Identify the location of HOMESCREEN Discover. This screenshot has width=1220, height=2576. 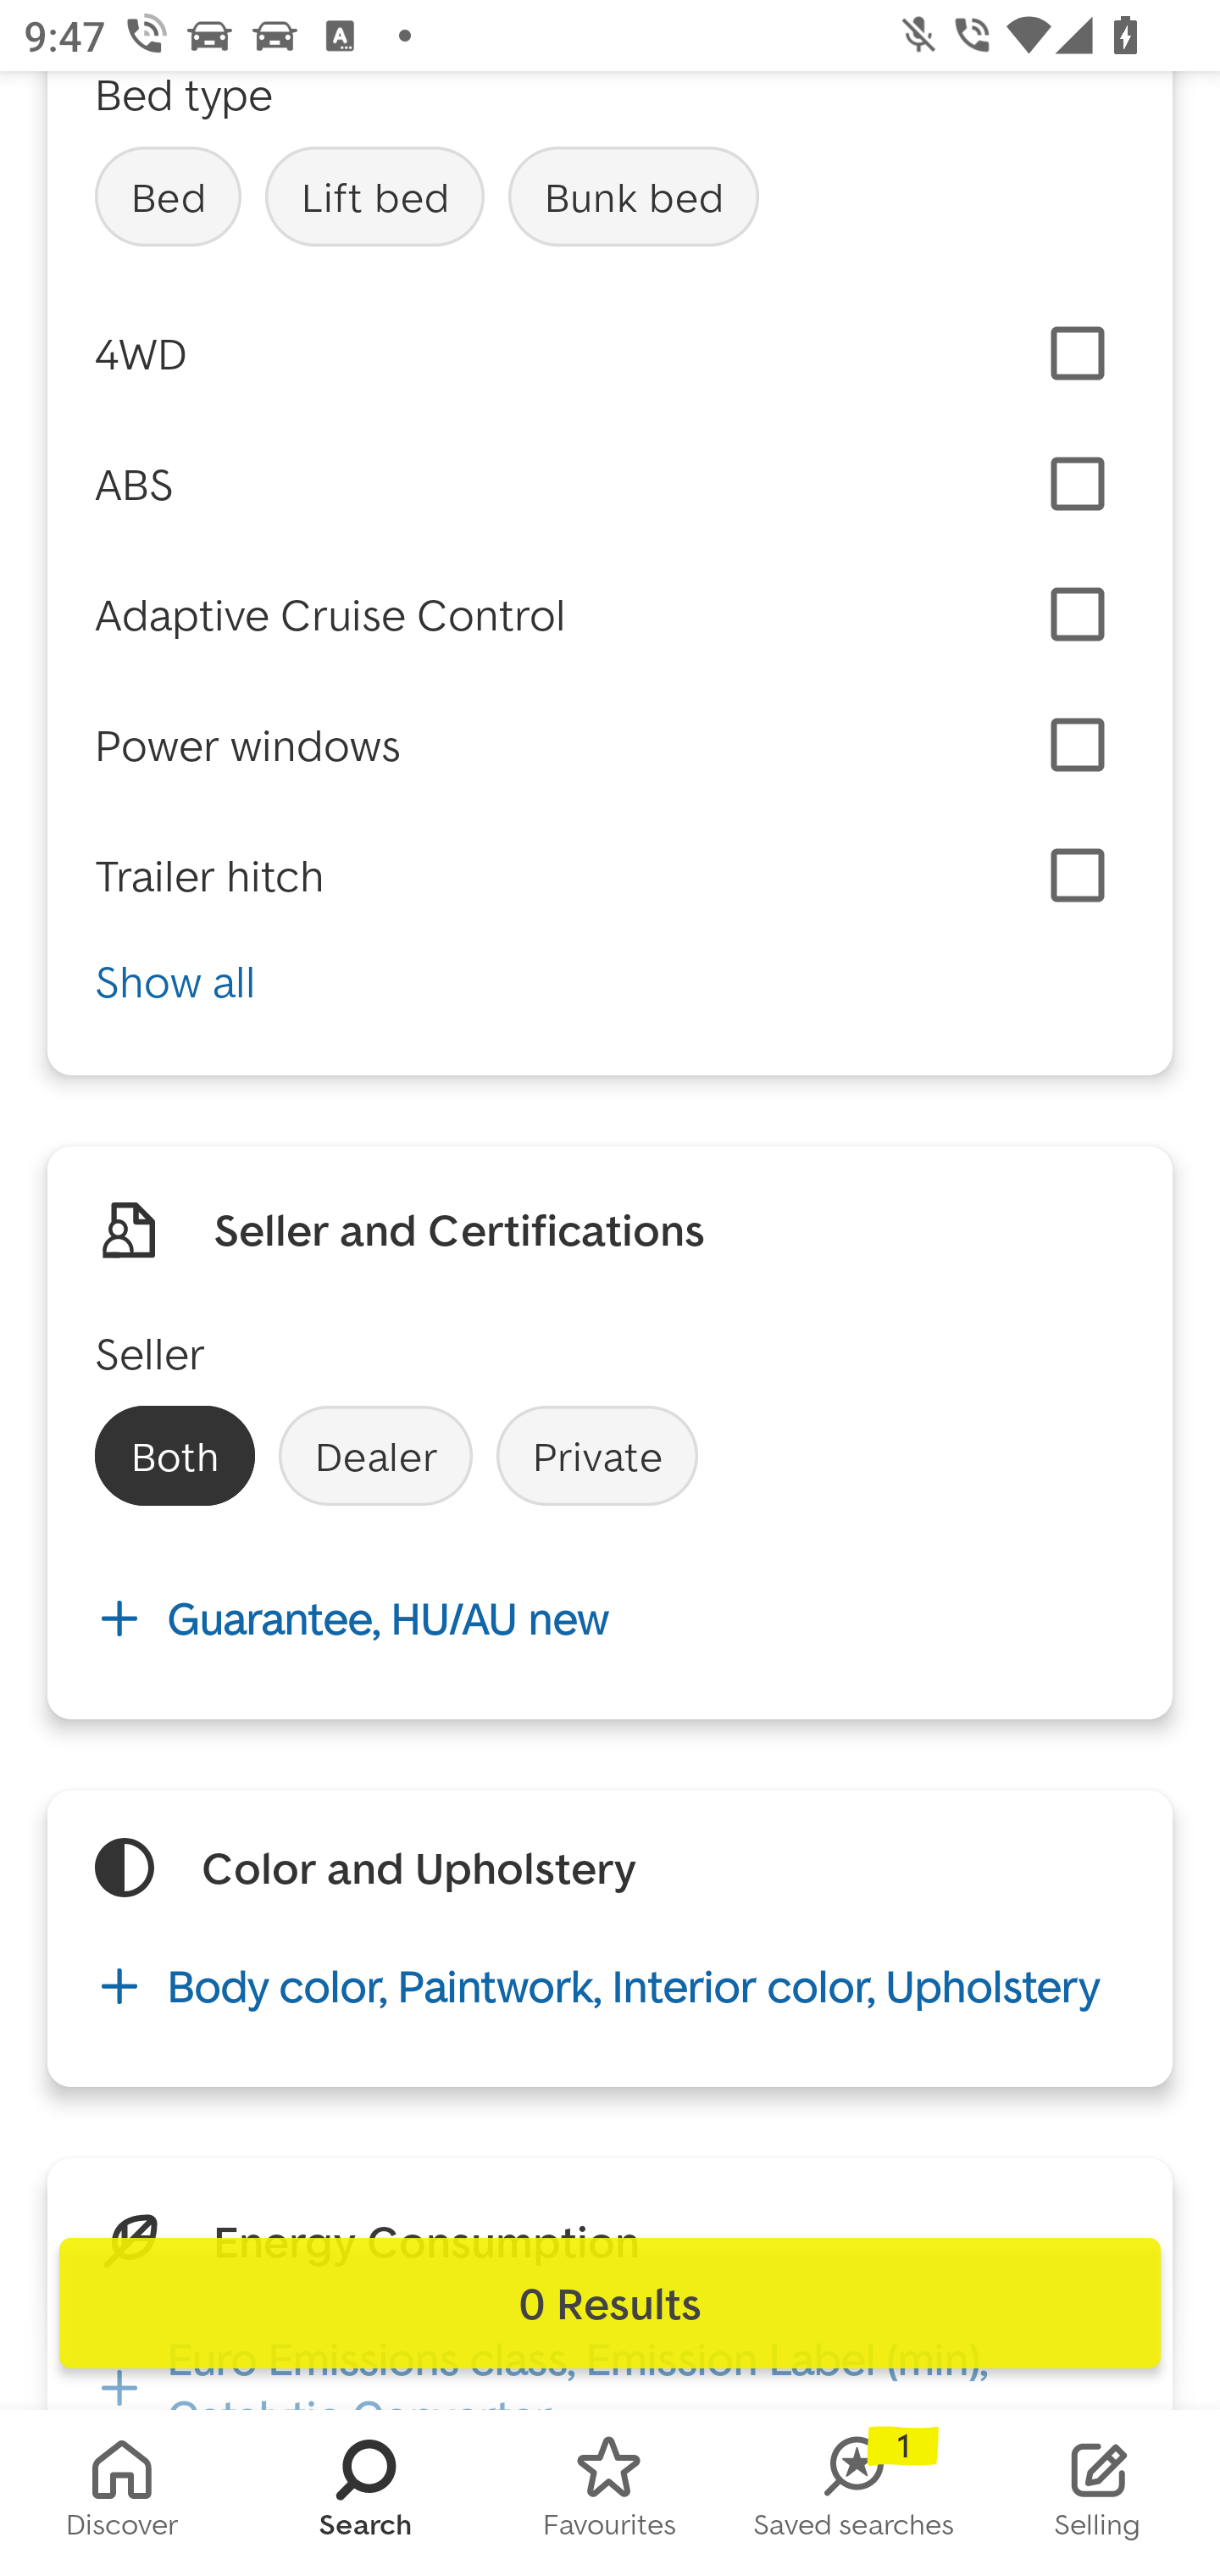
(122, 2493).